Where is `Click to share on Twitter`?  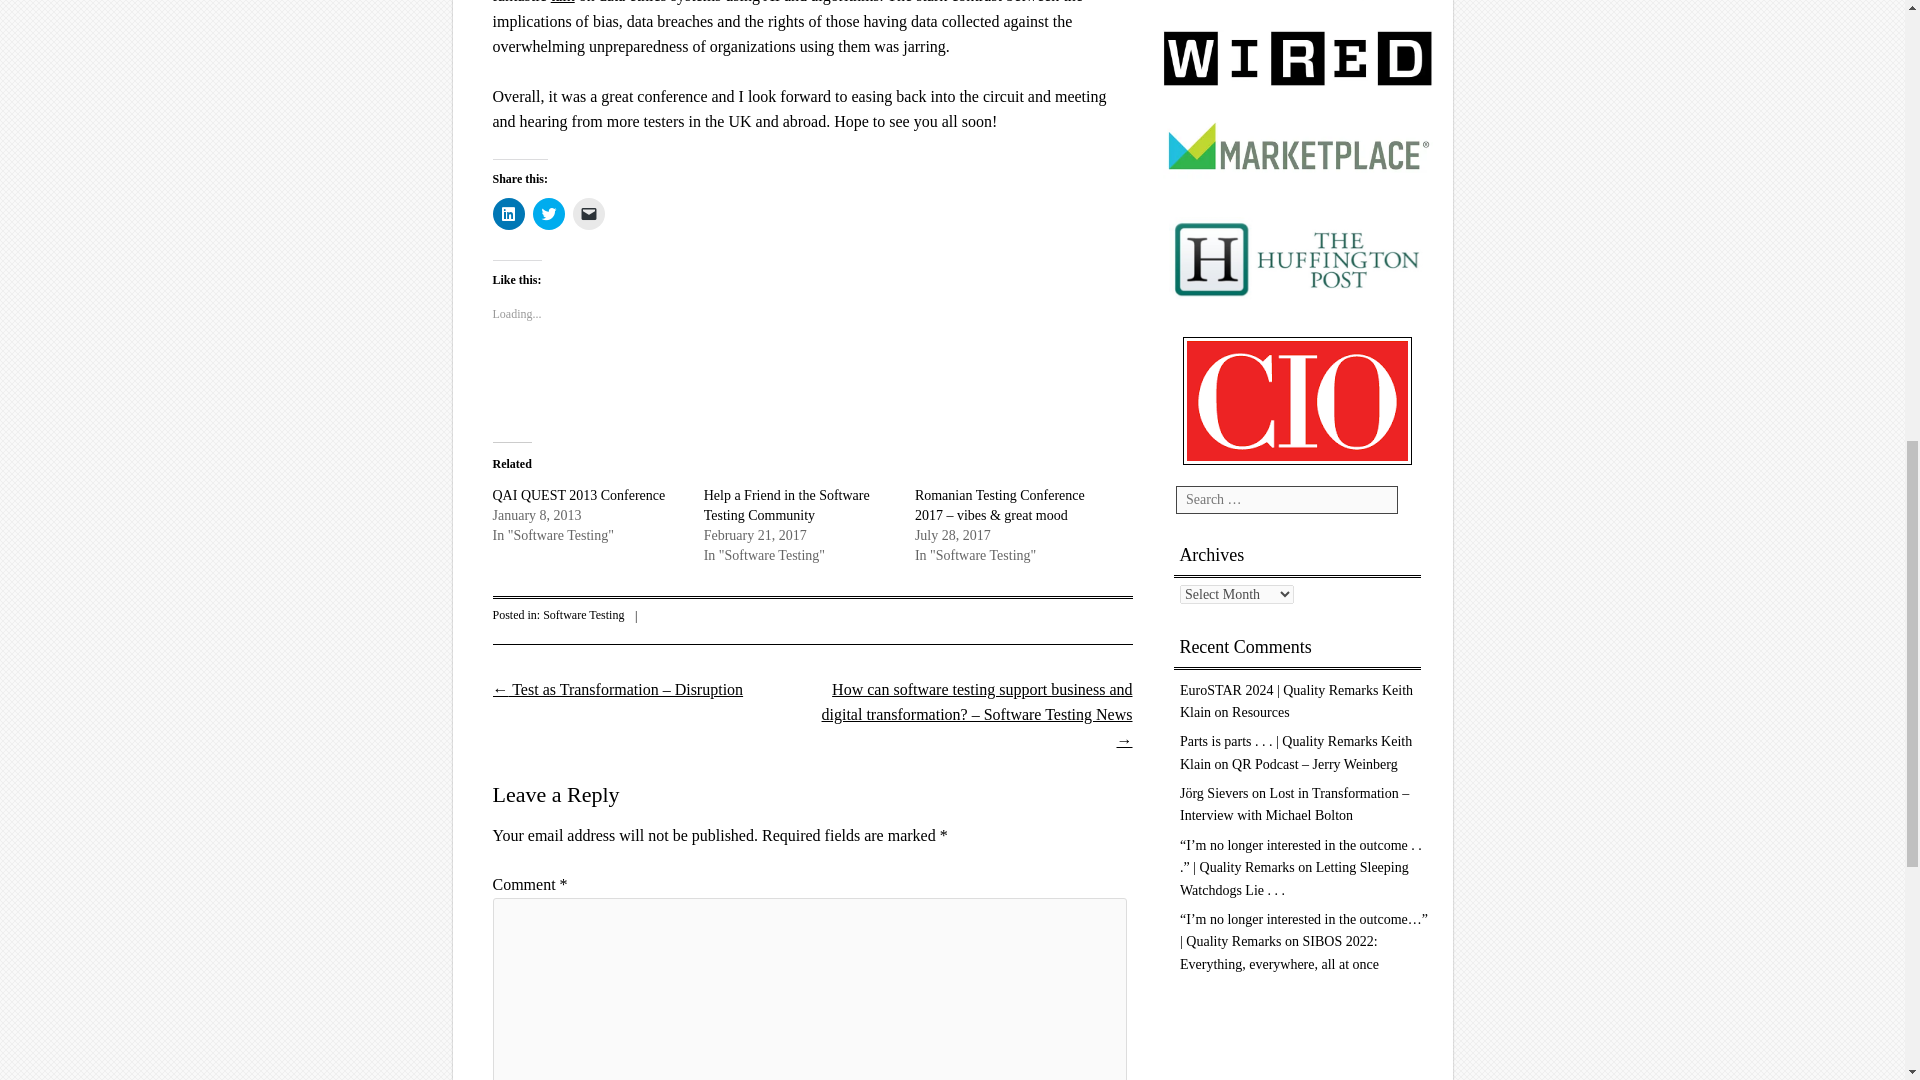 Click to share on Twitter is located at coordinates (548, 214).